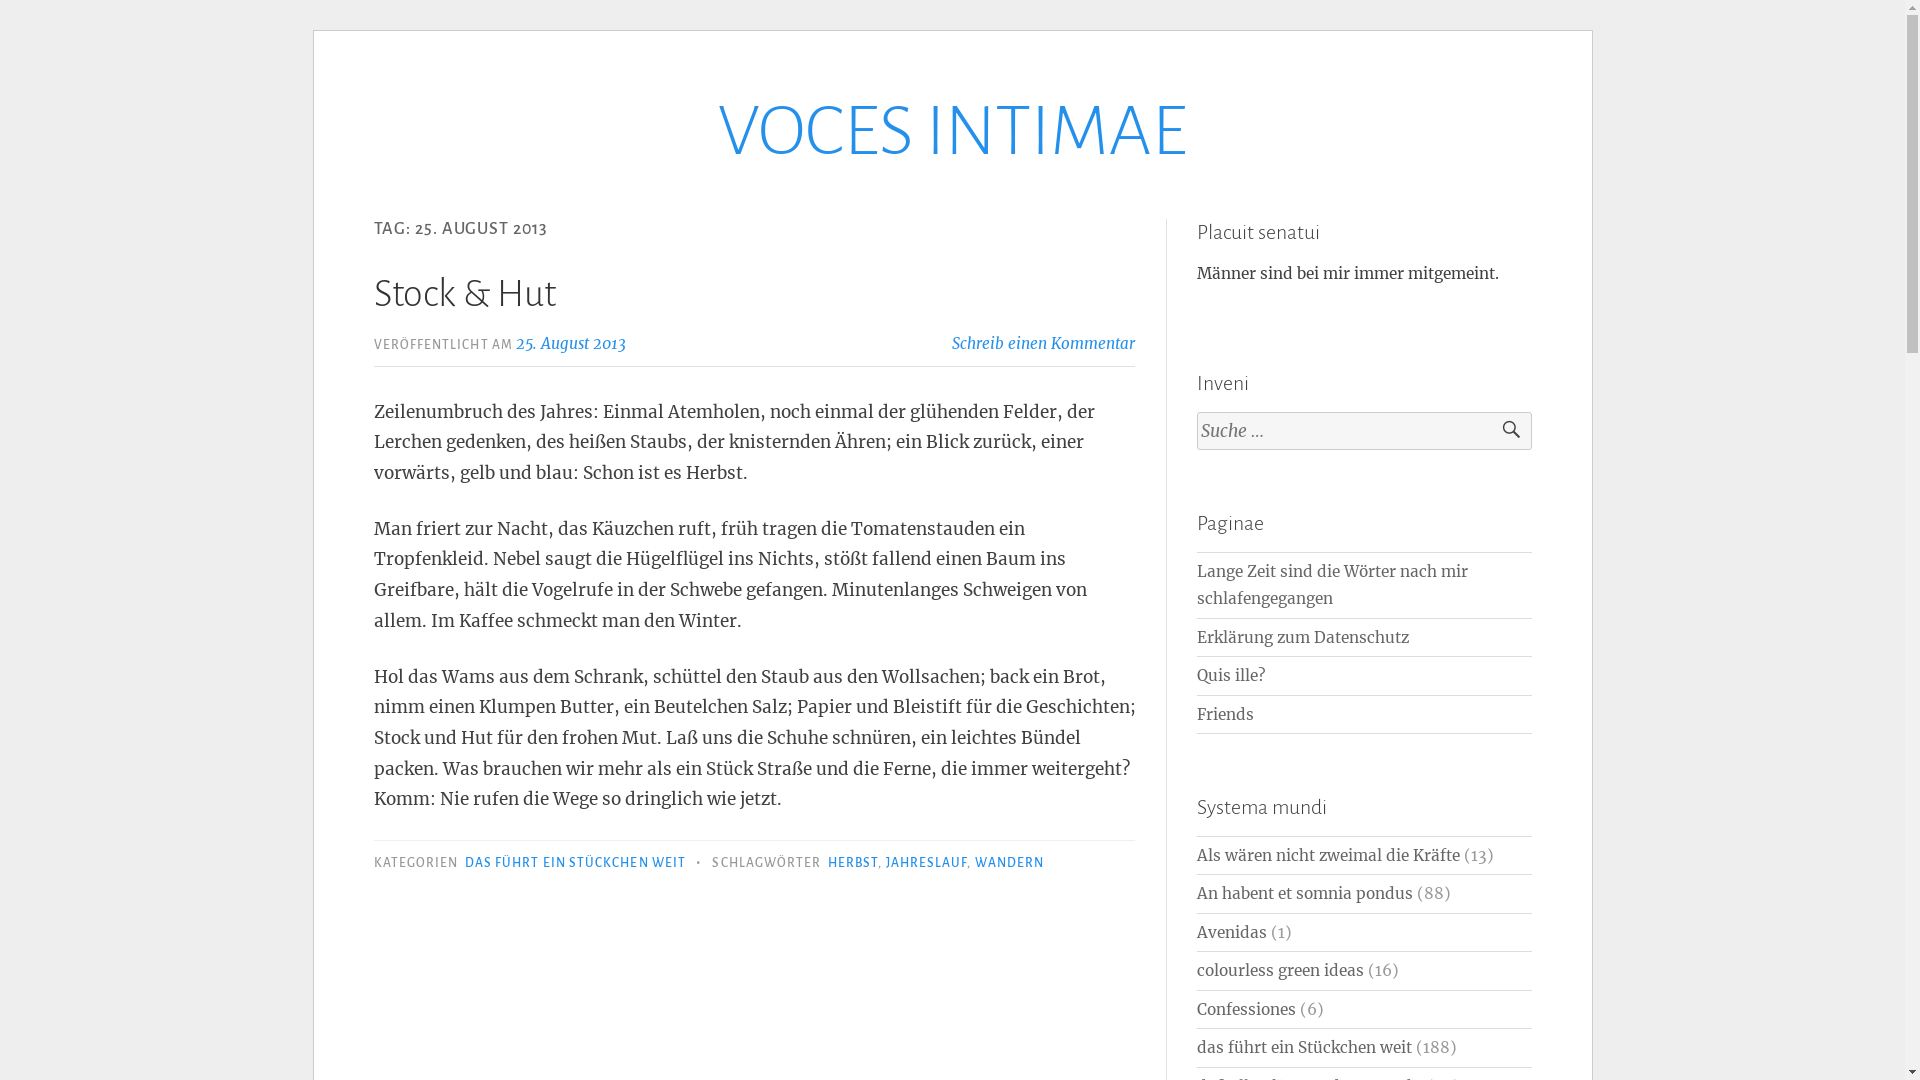 This screenshot has width=1920, height=1080. What do you see at coordinates (571, 344) in the screenshot?
I see `25. August 2013` at bounding box center [571, 344].